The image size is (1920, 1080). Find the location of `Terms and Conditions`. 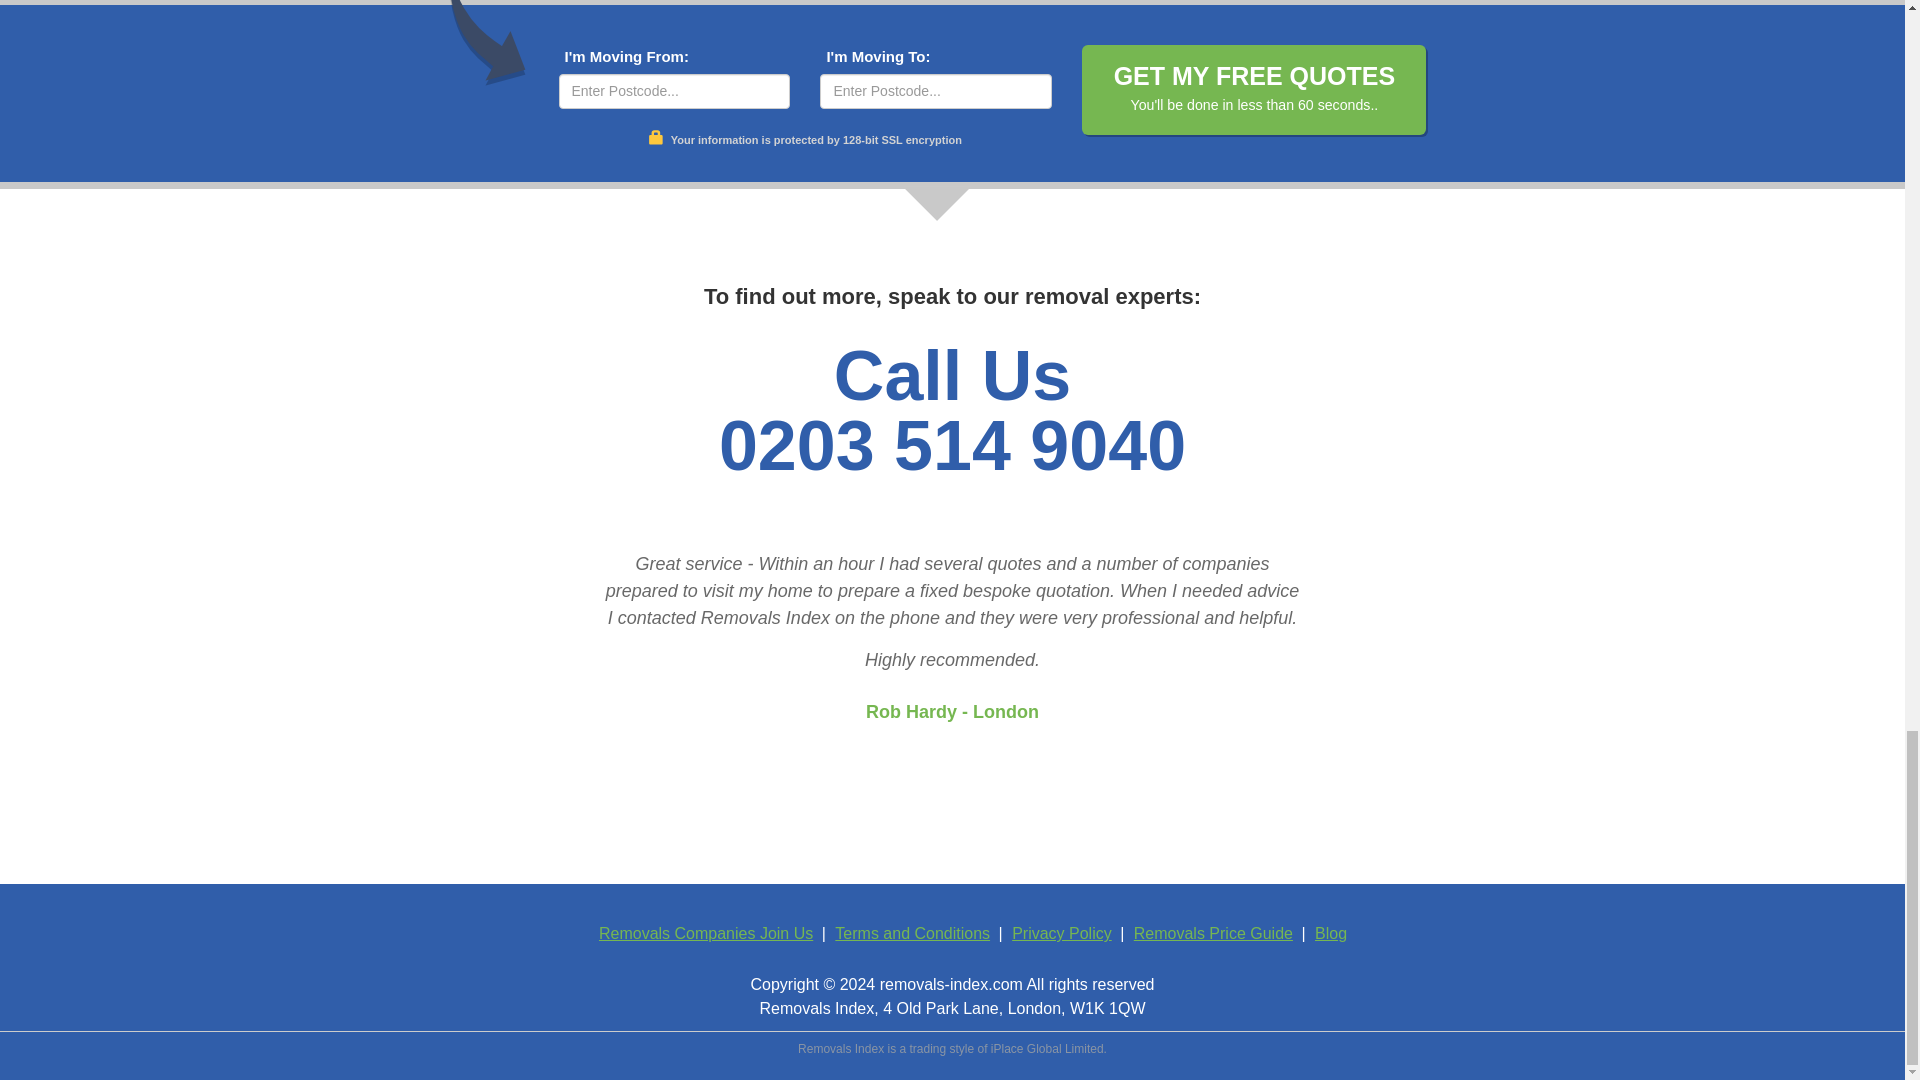

Terms and Conditions is located at coordinates (912, 932).